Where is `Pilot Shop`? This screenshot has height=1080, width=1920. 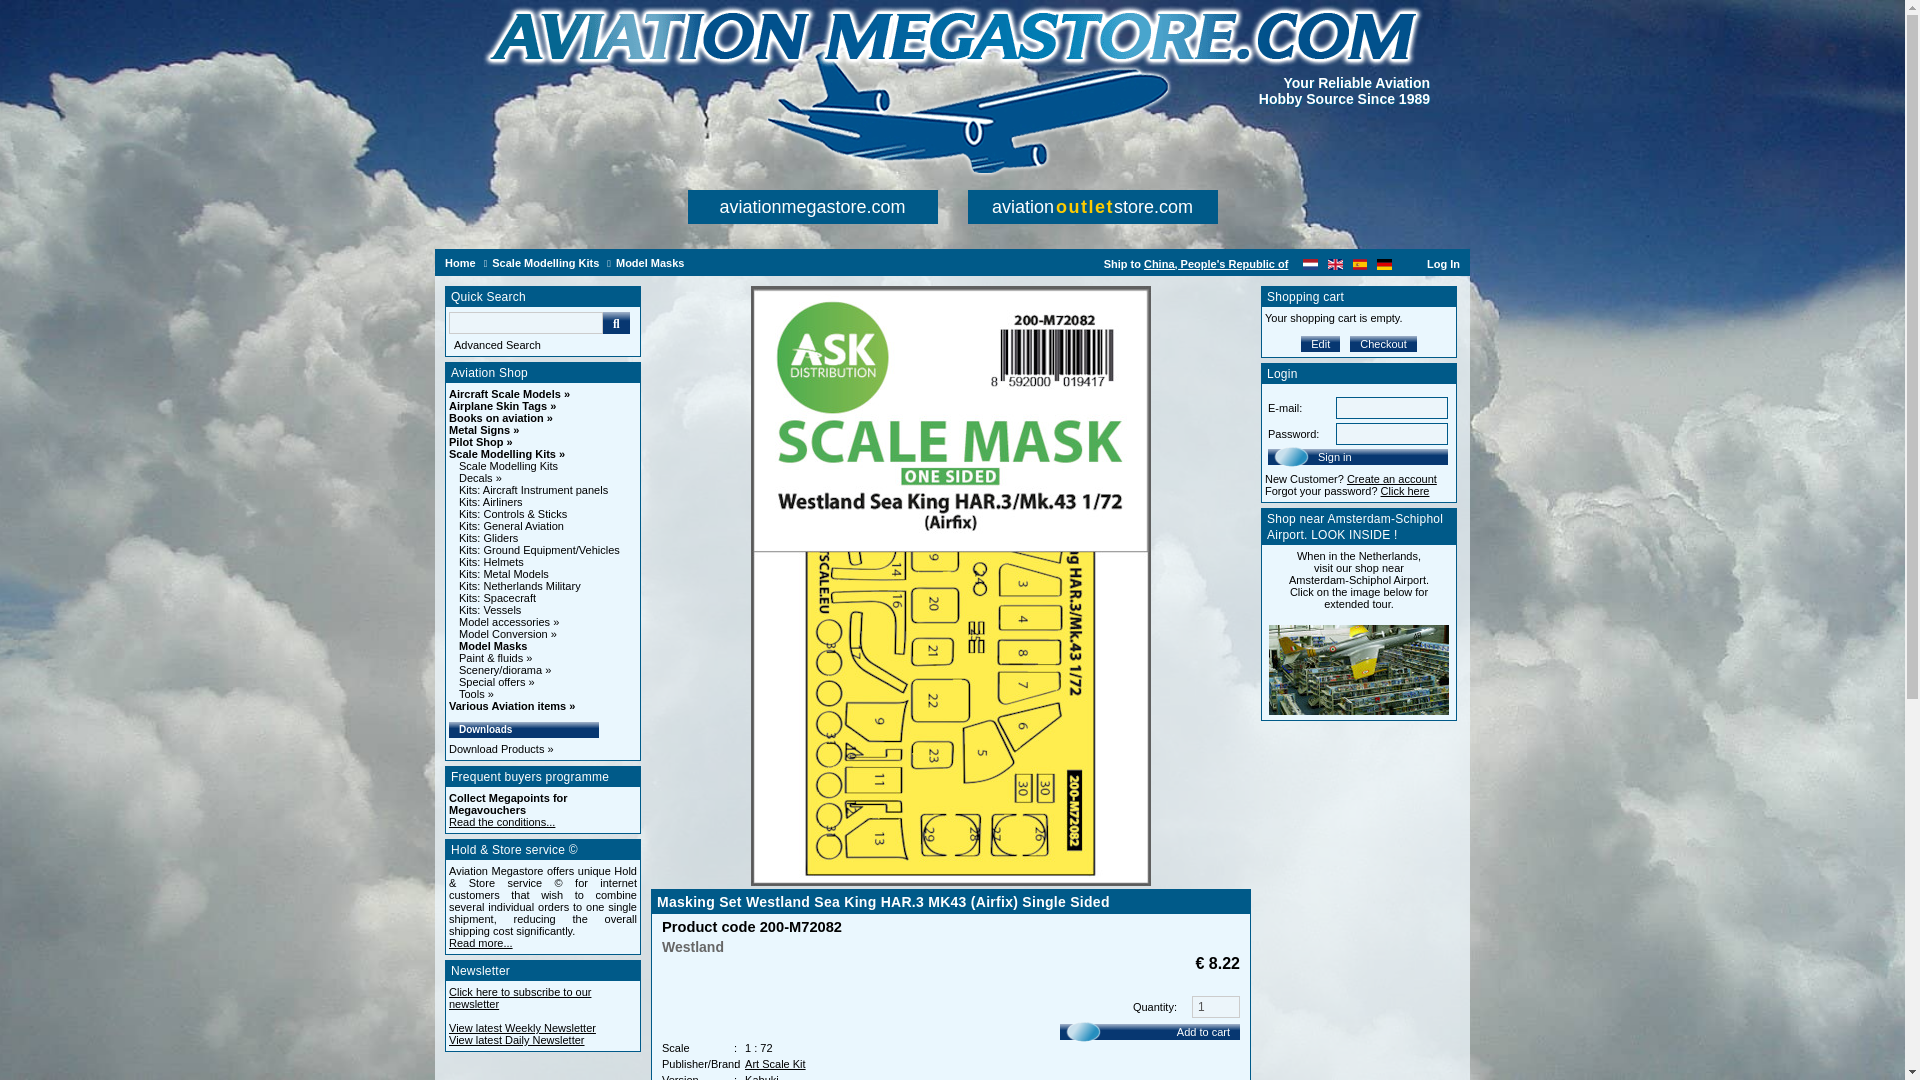
Pilot Shop is located at coordinates (480, 442).